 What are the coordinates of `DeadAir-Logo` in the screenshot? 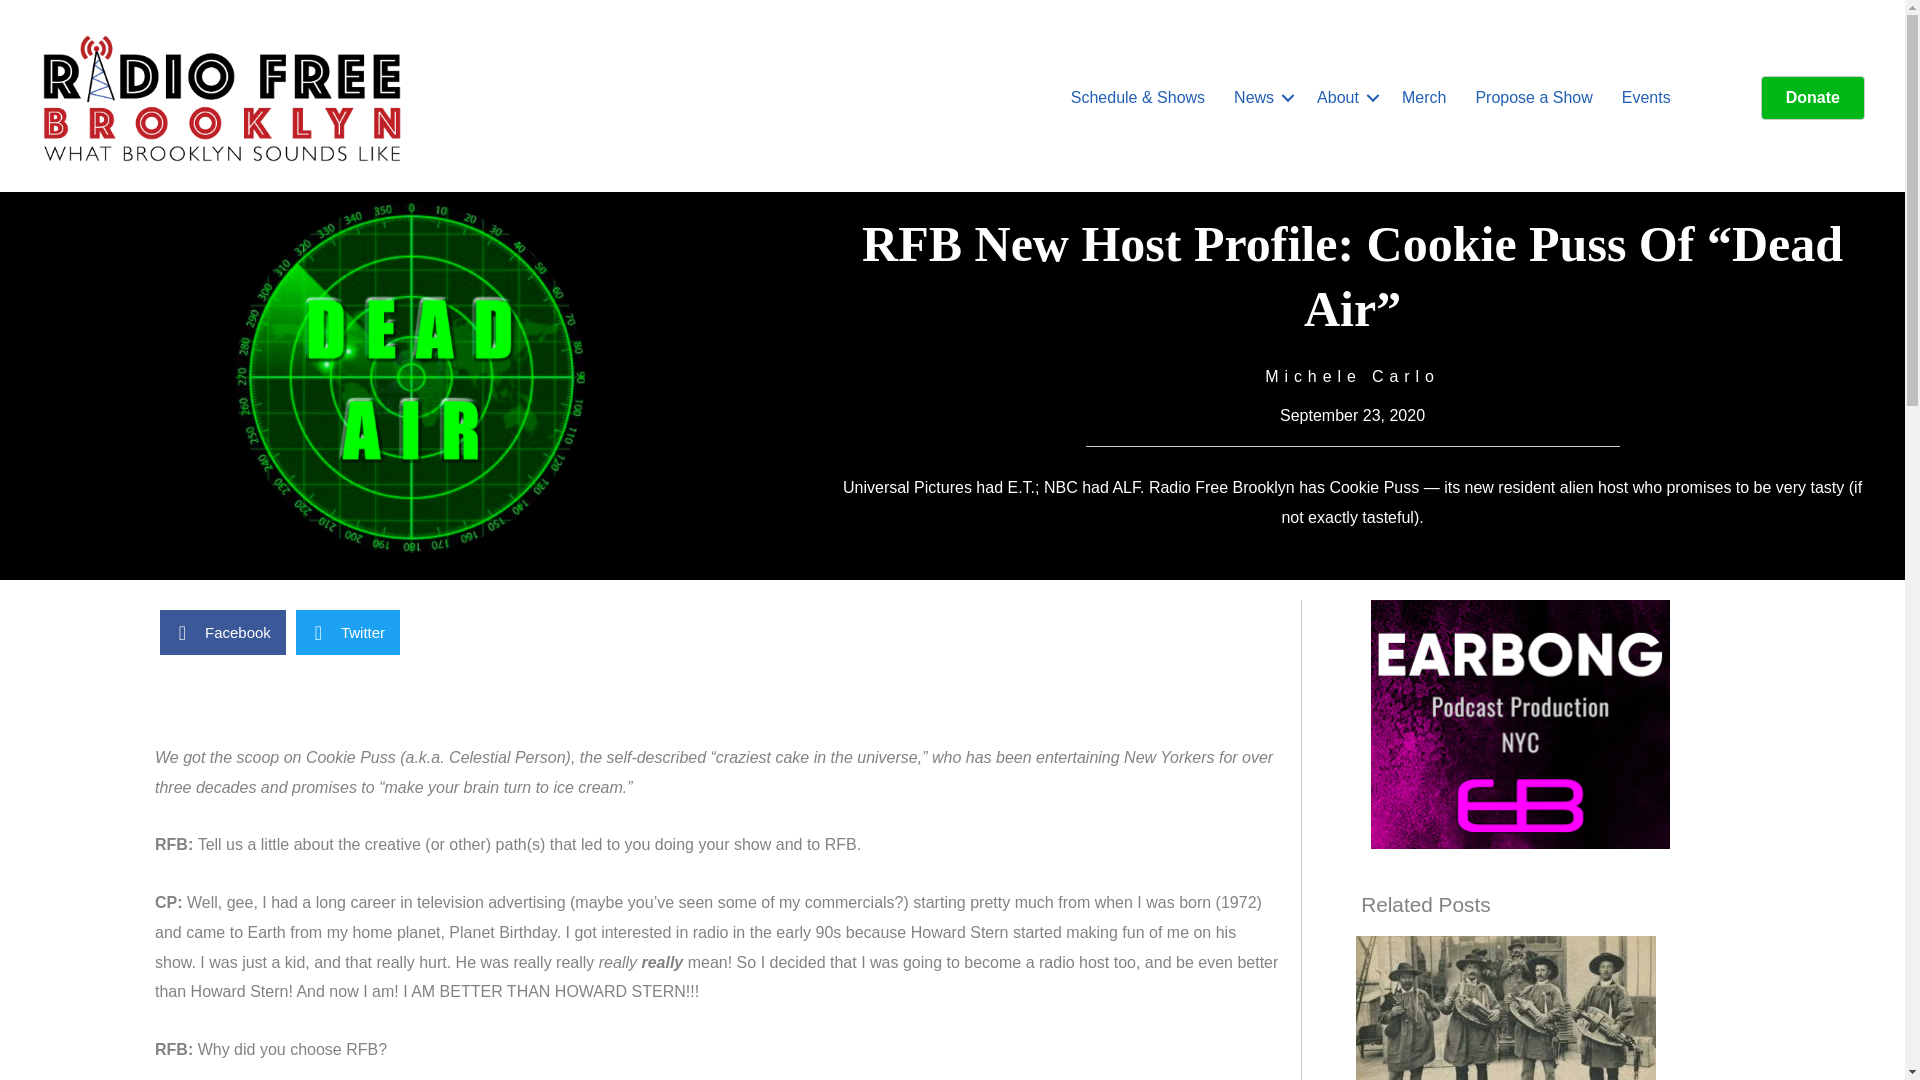 It's located at (410, 378).